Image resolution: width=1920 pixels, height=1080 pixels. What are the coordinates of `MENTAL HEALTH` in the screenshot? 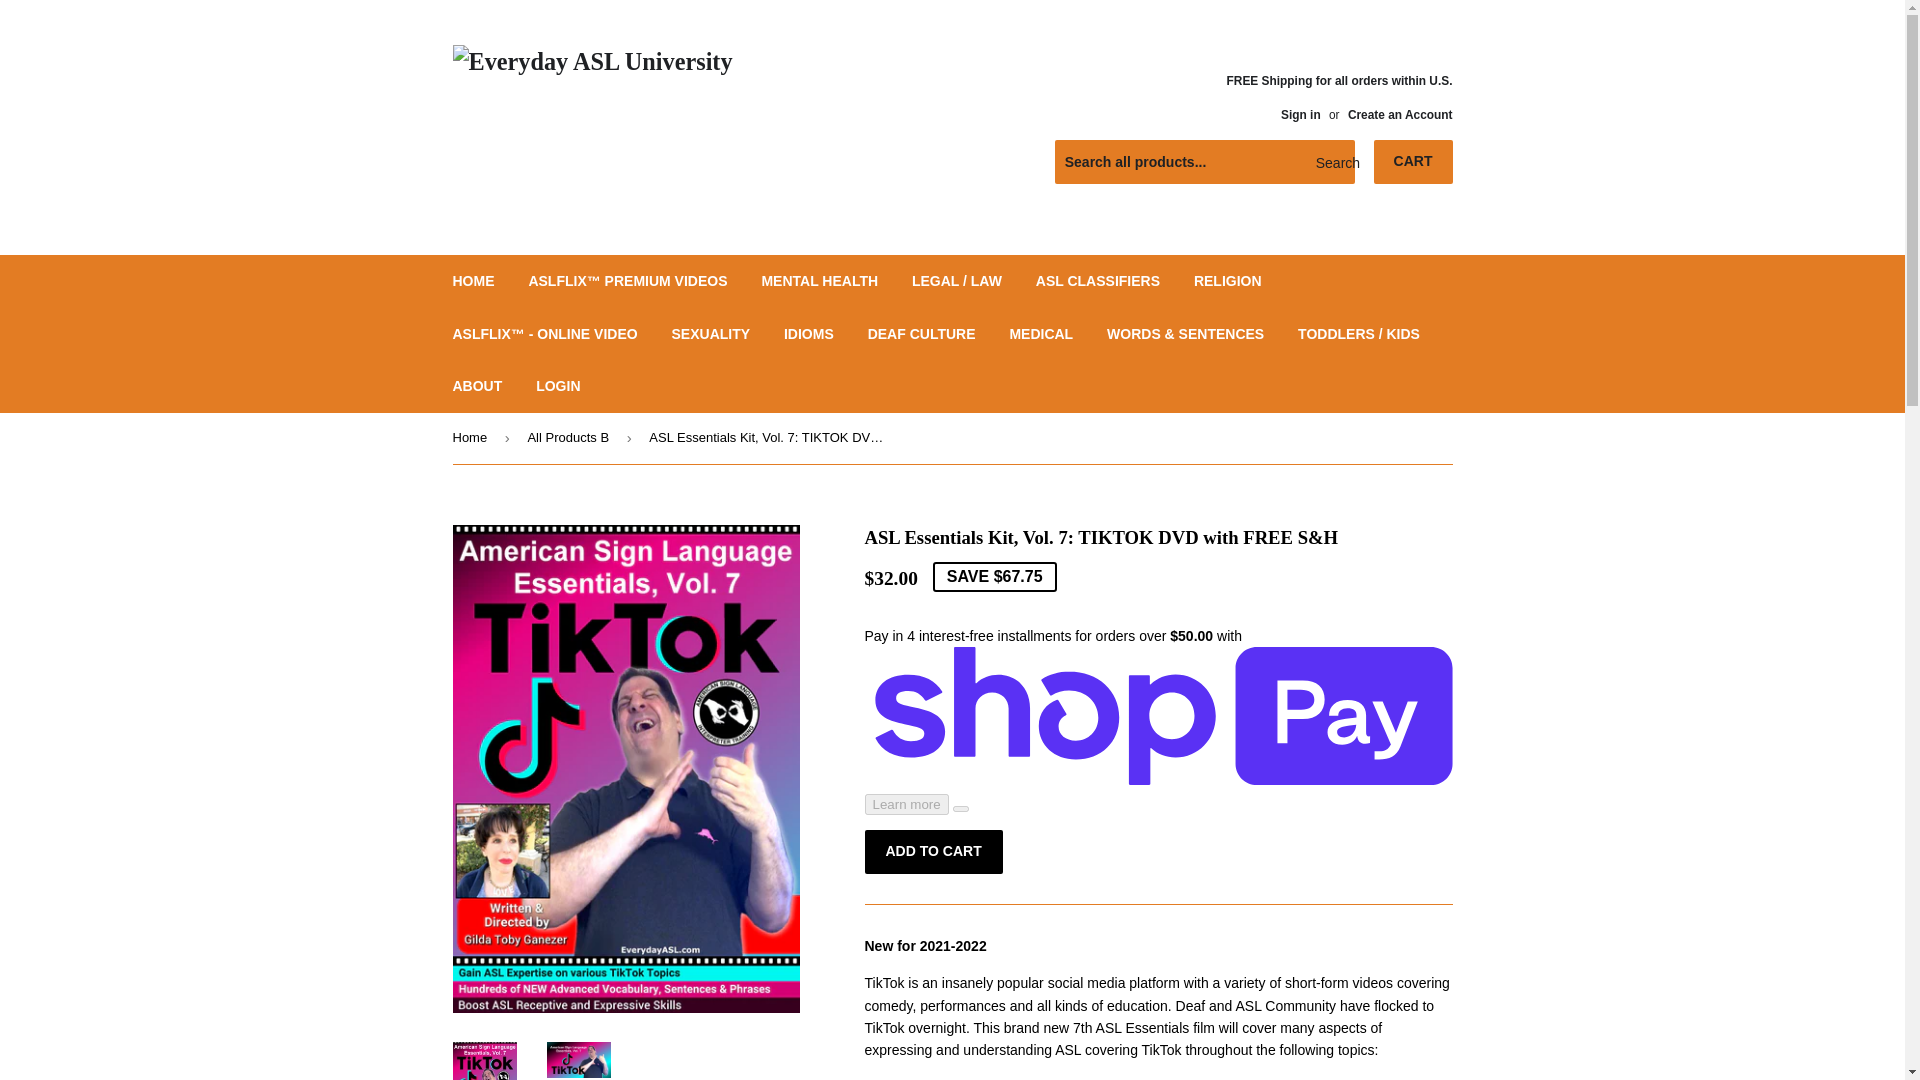 It's located at (819, 280).